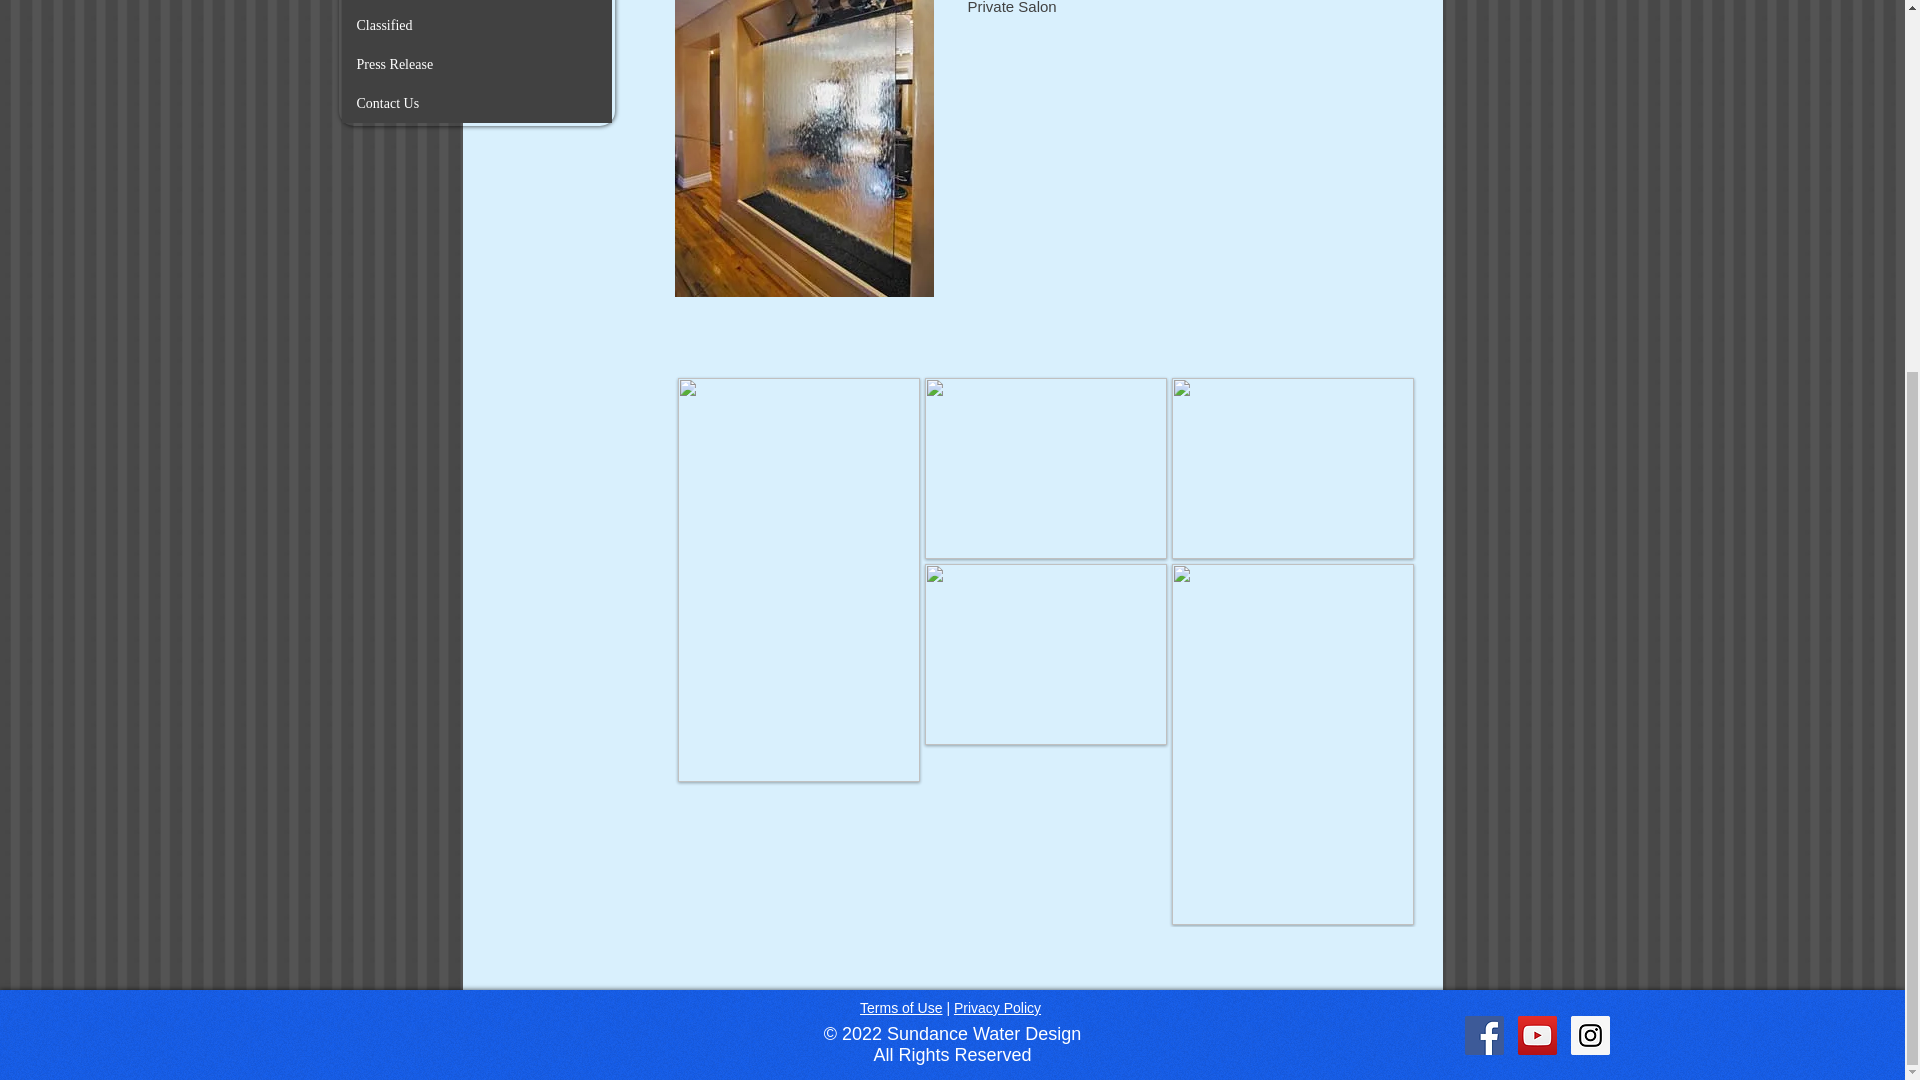 This screenshot has height=1080, width=1920. Describe the element at coordinates (476, 3) in the screenshot. I see `About Us` at that location.